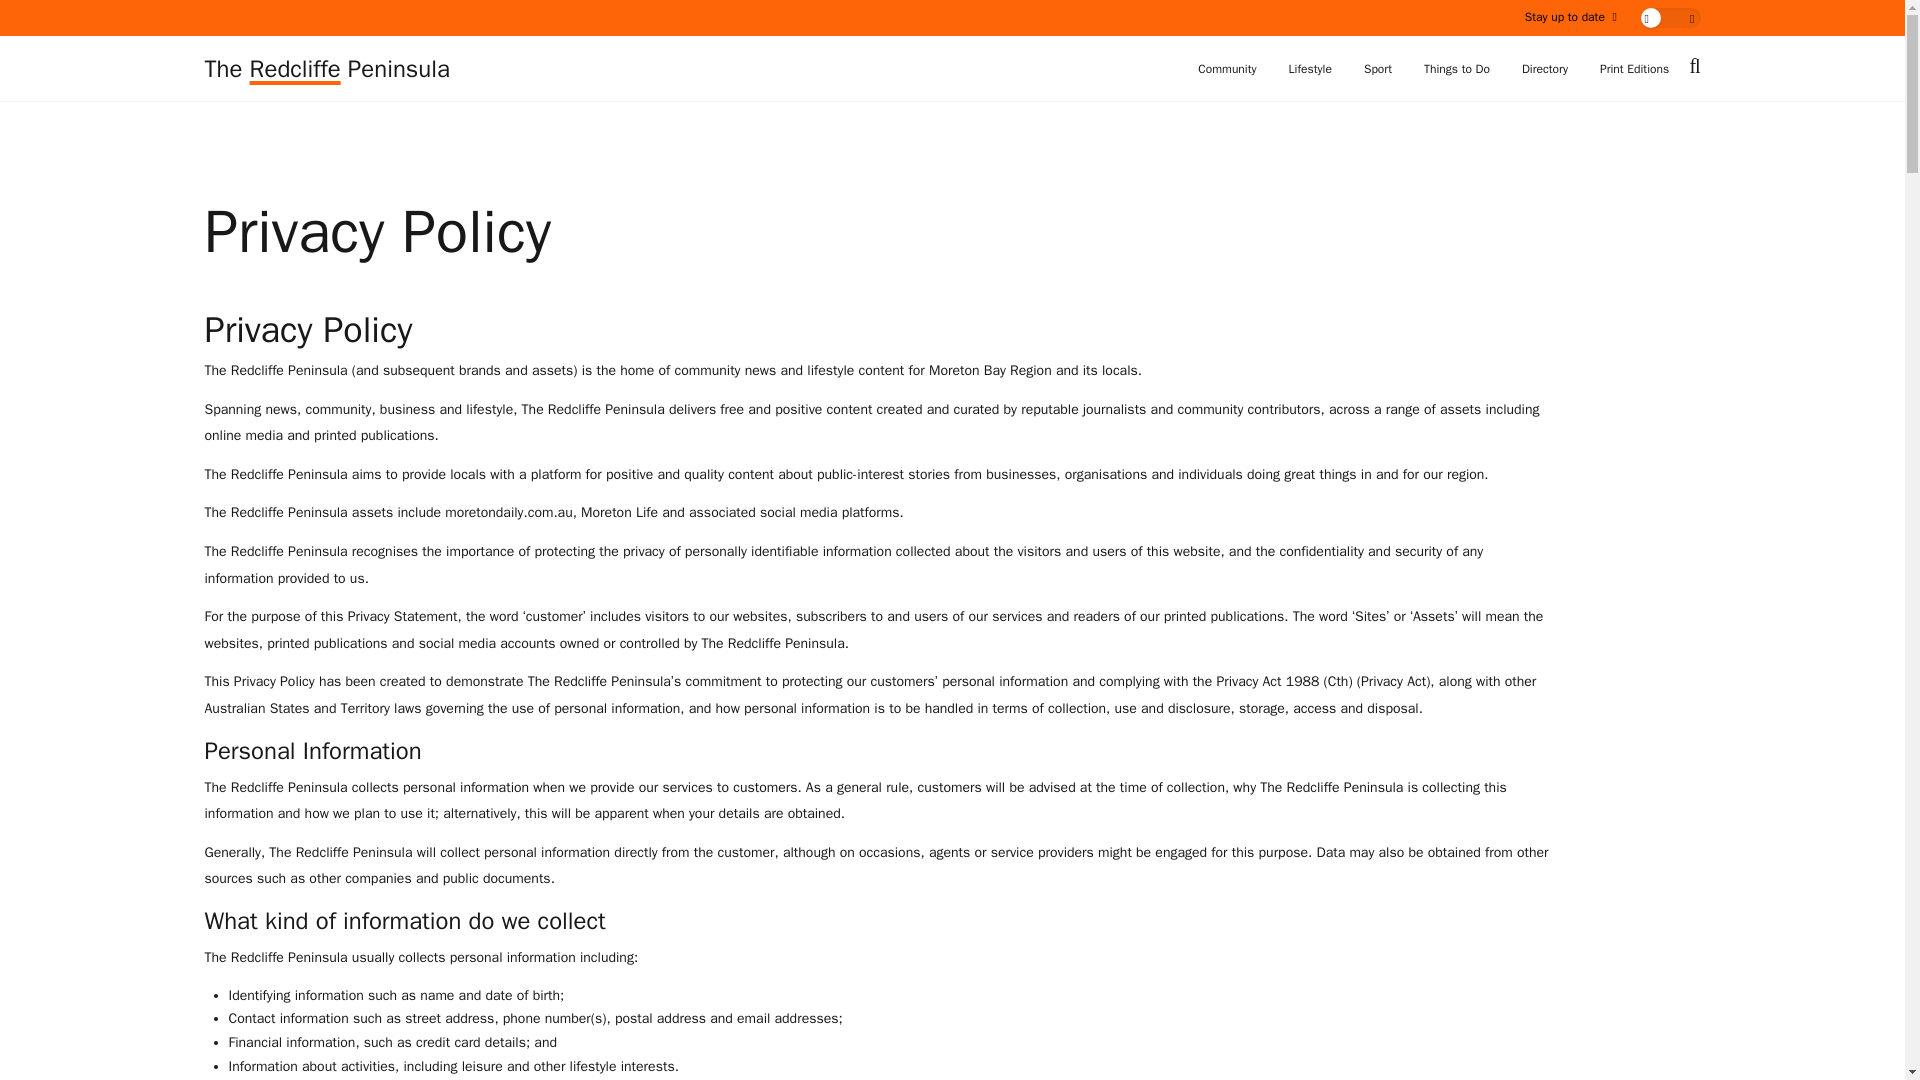  Describe the element at coordinates (326, 69) in the screenshot. I see `The Redcliffe Peninsula` at that location.